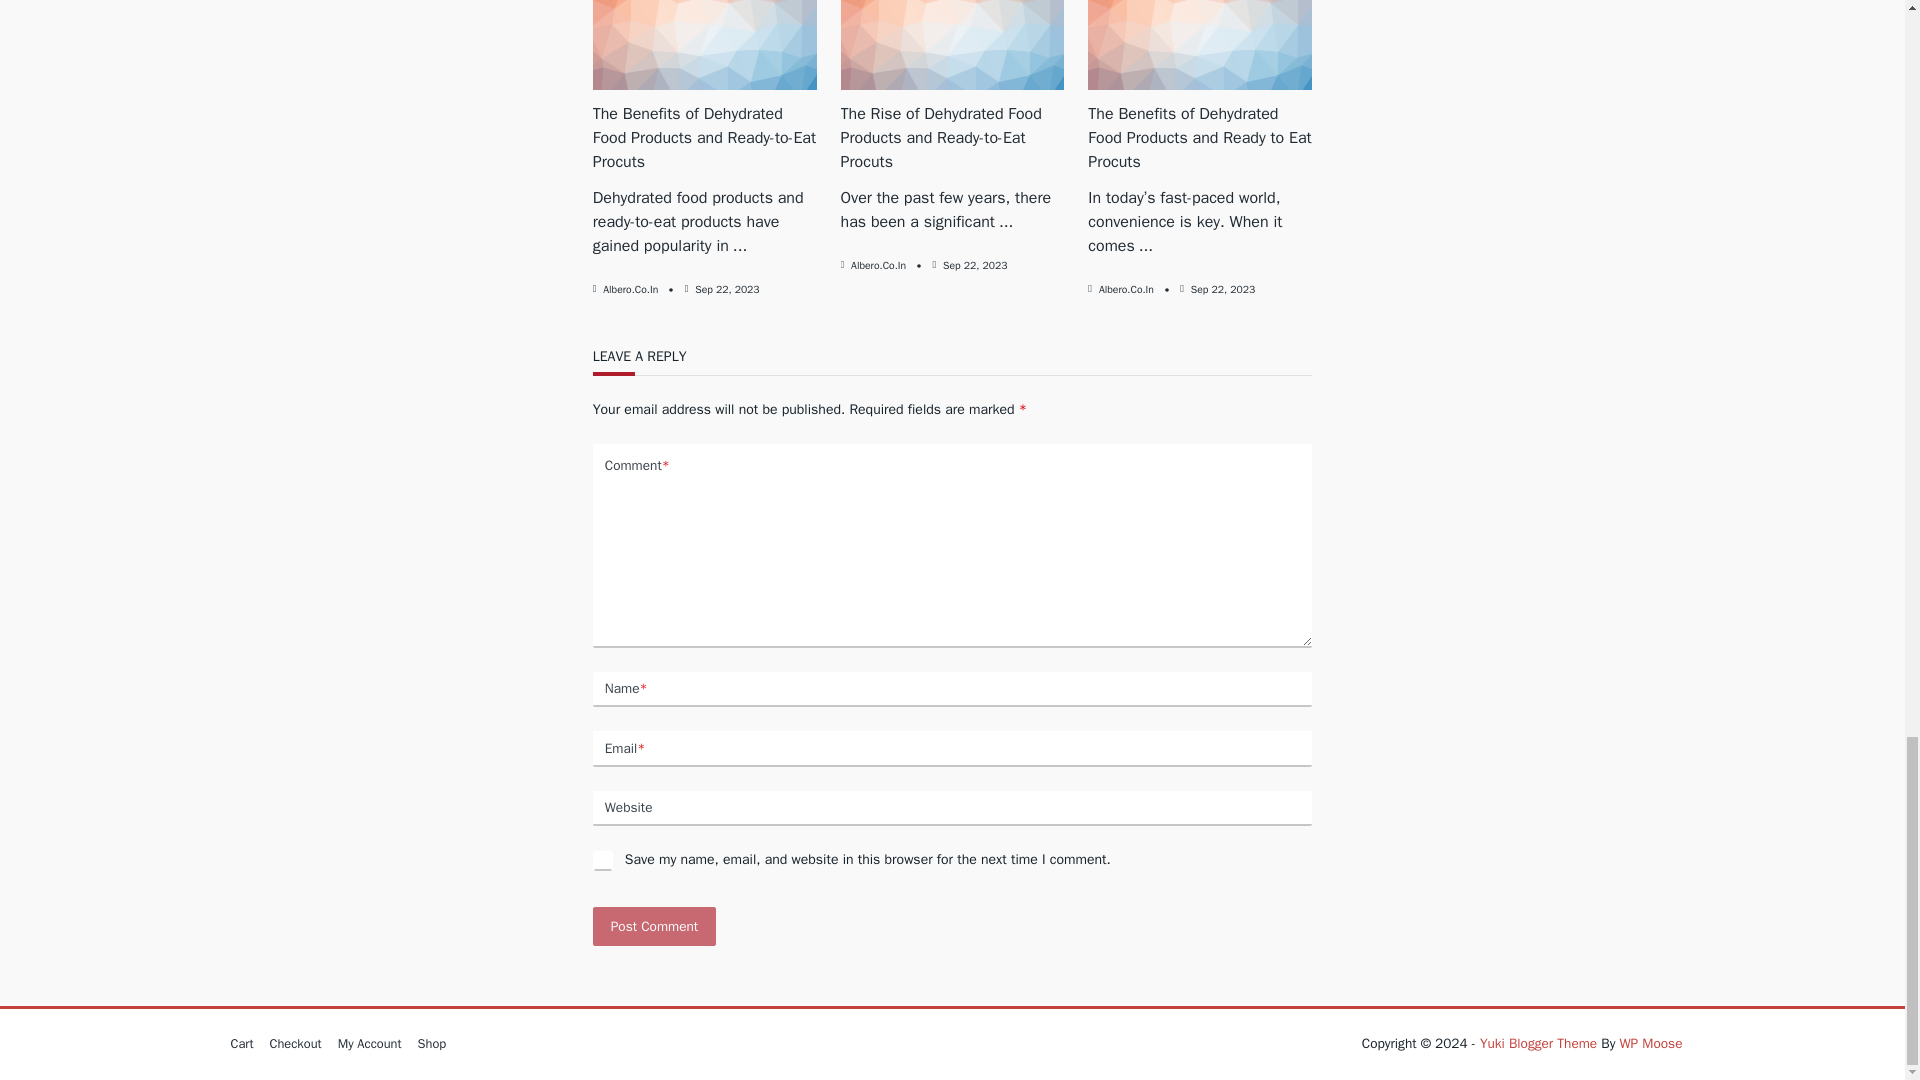  What do you see at coordinates (602, 860) in the screenshot?
I see `yes` at bounding box center [602, 860].